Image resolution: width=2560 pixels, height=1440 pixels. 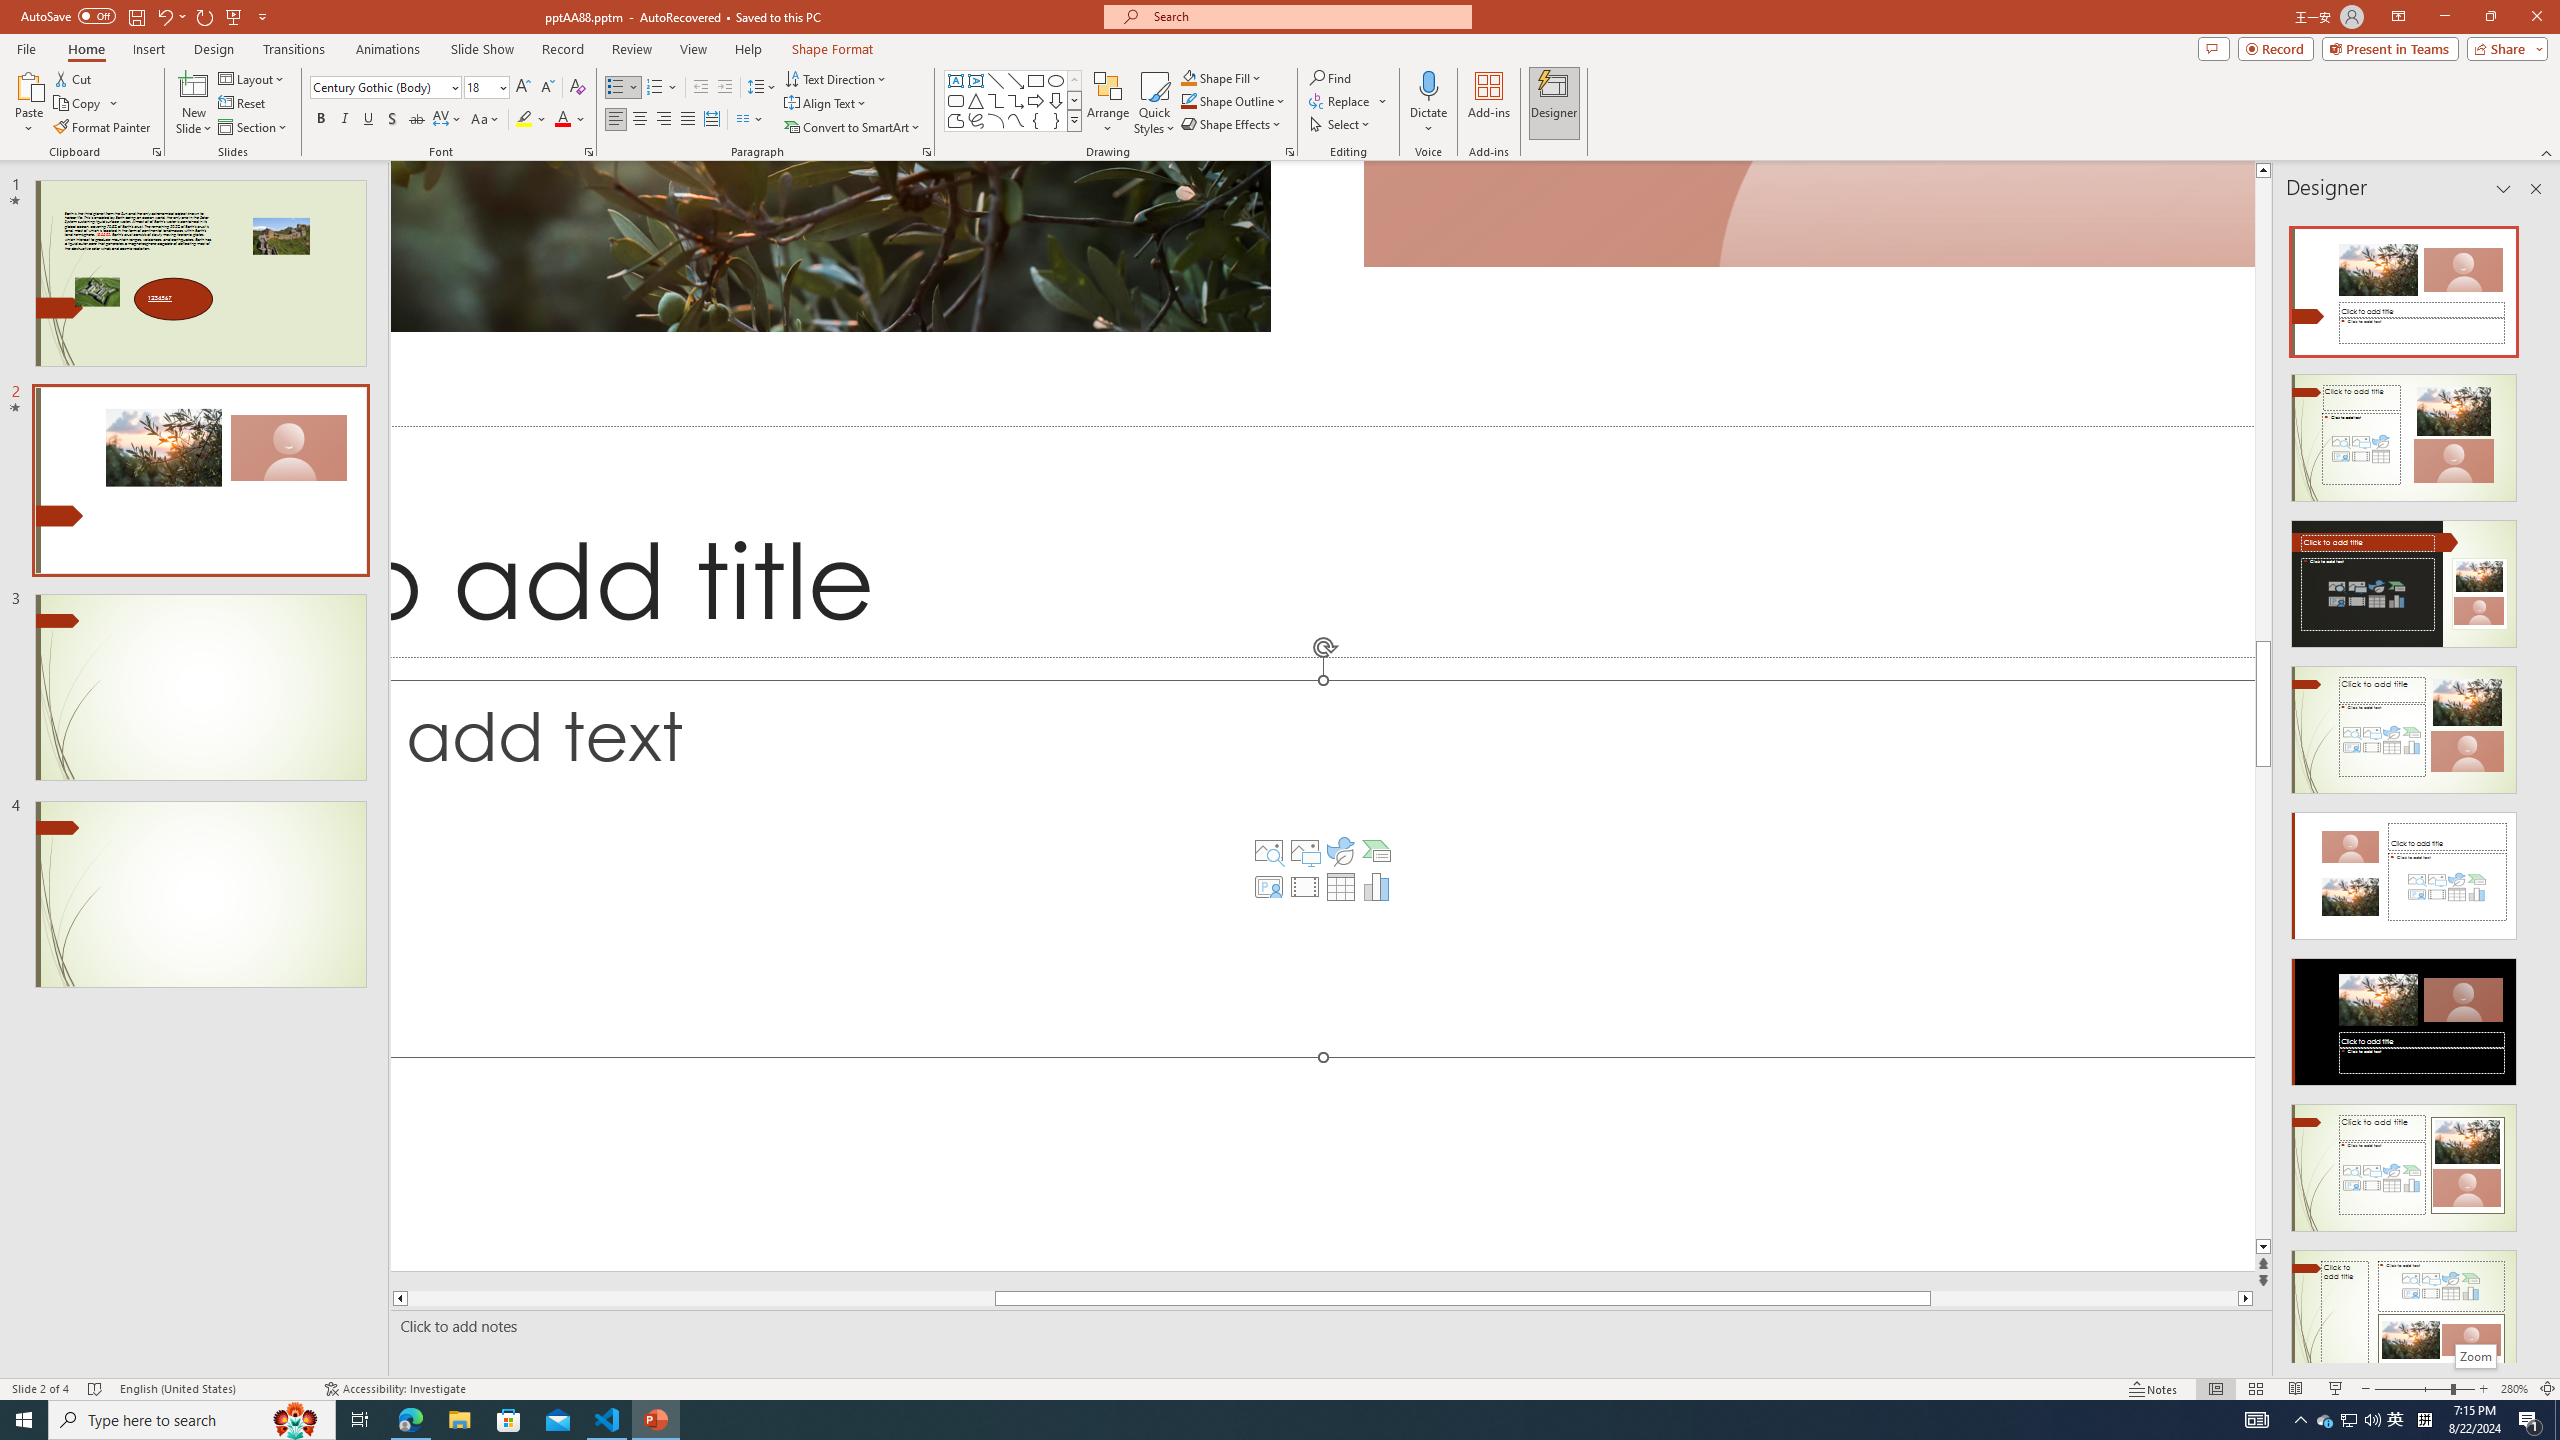 I want to click on Paragraph..., so click(x=926, y=152).